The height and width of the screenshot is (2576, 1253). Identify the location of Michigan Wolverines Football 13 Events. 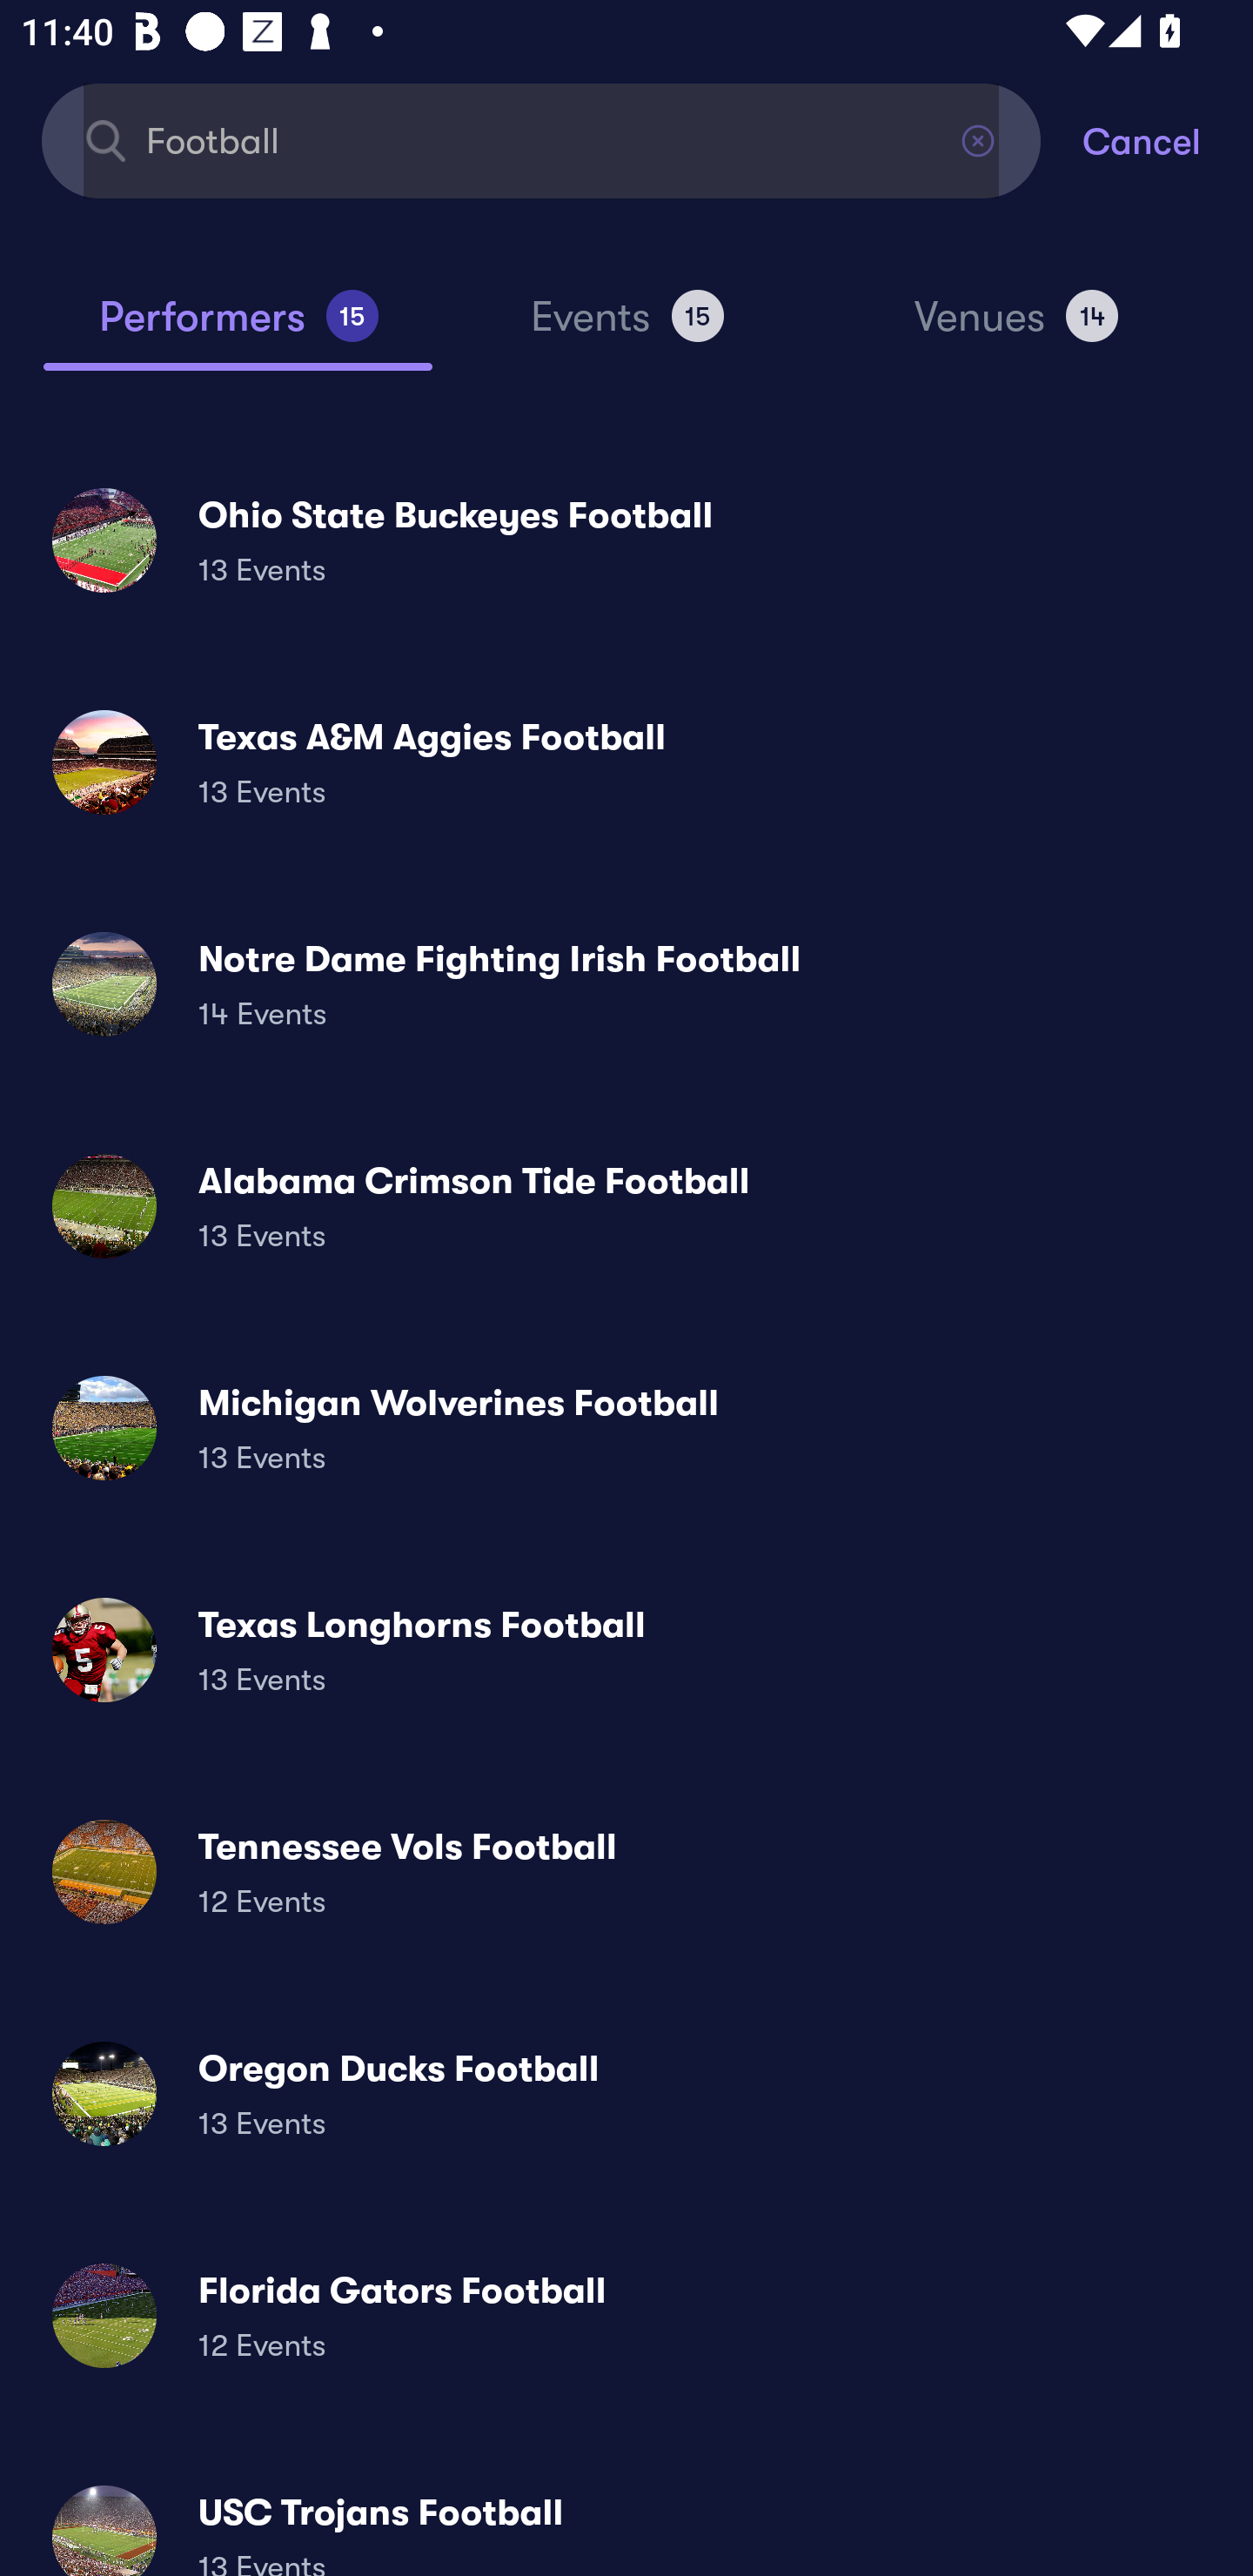
(626, 1428).